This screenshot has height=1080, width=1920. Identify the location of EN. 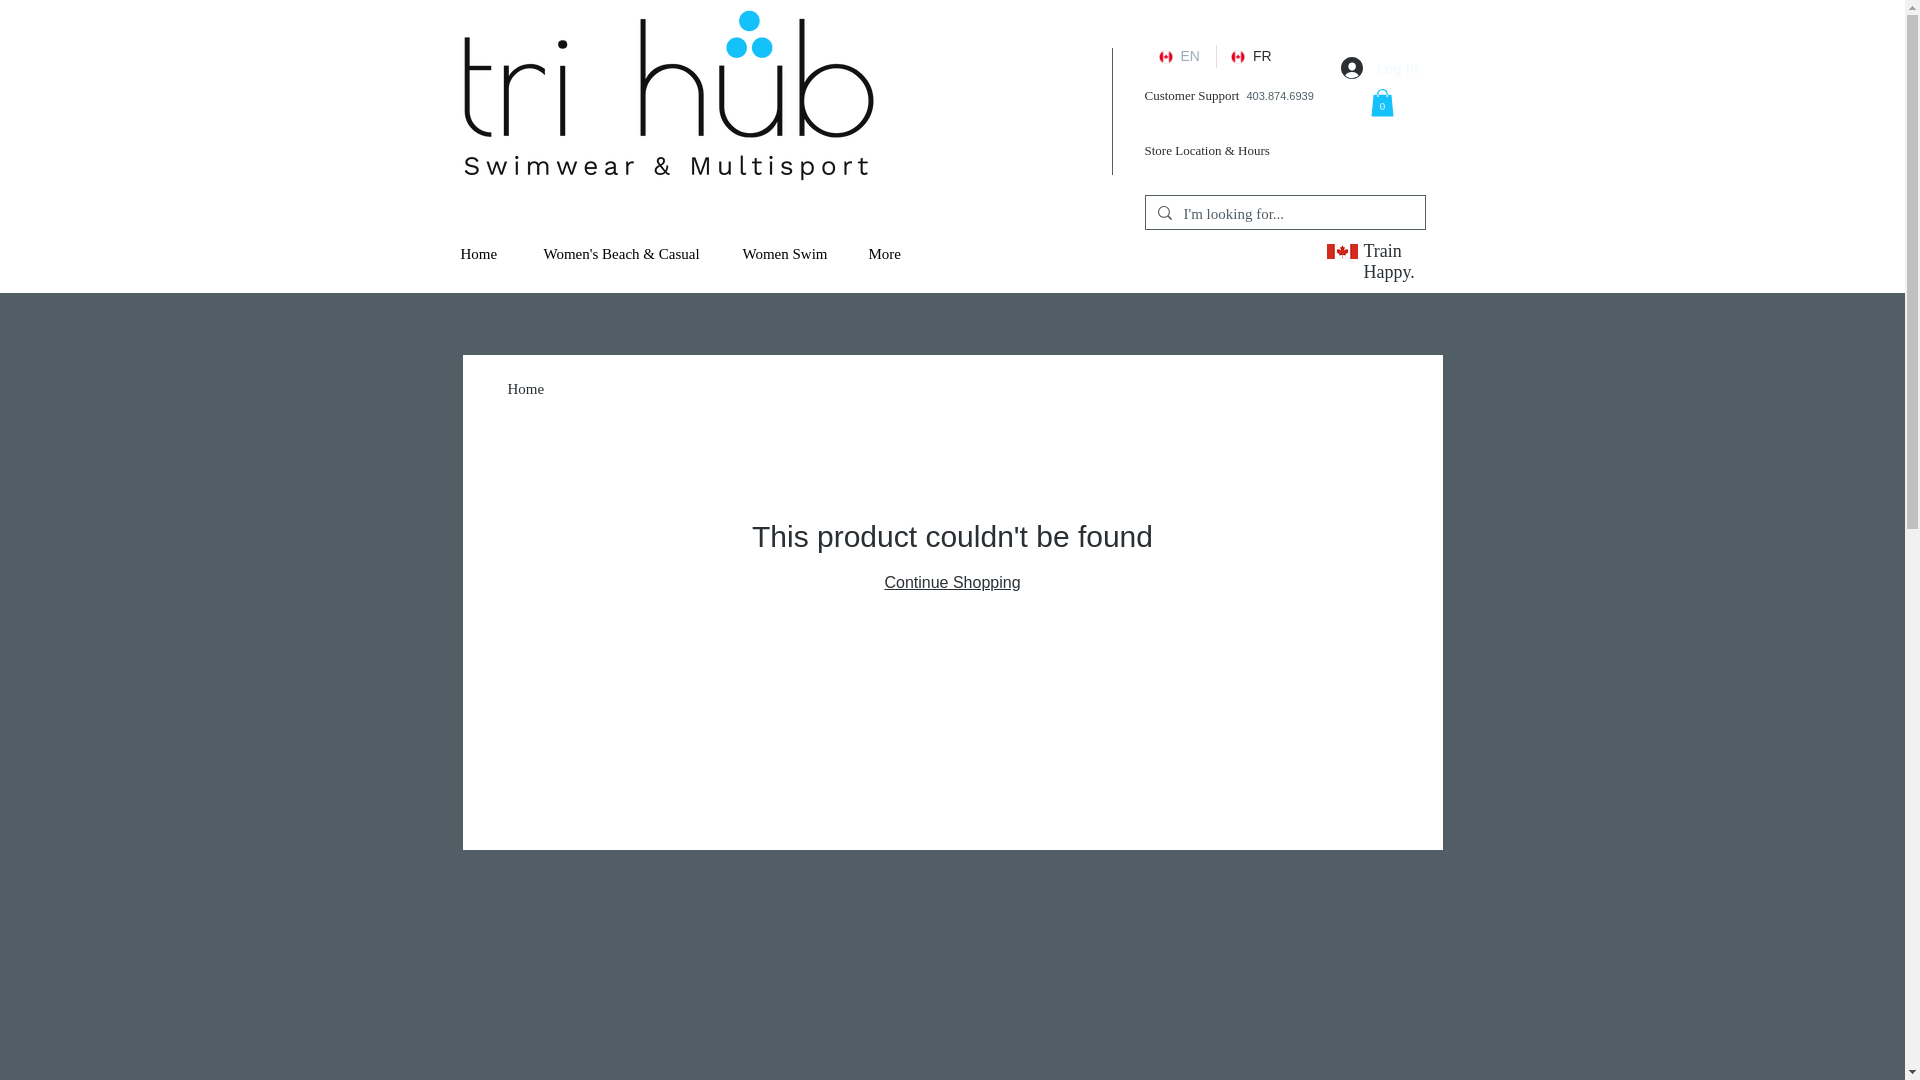
(1180, 56).